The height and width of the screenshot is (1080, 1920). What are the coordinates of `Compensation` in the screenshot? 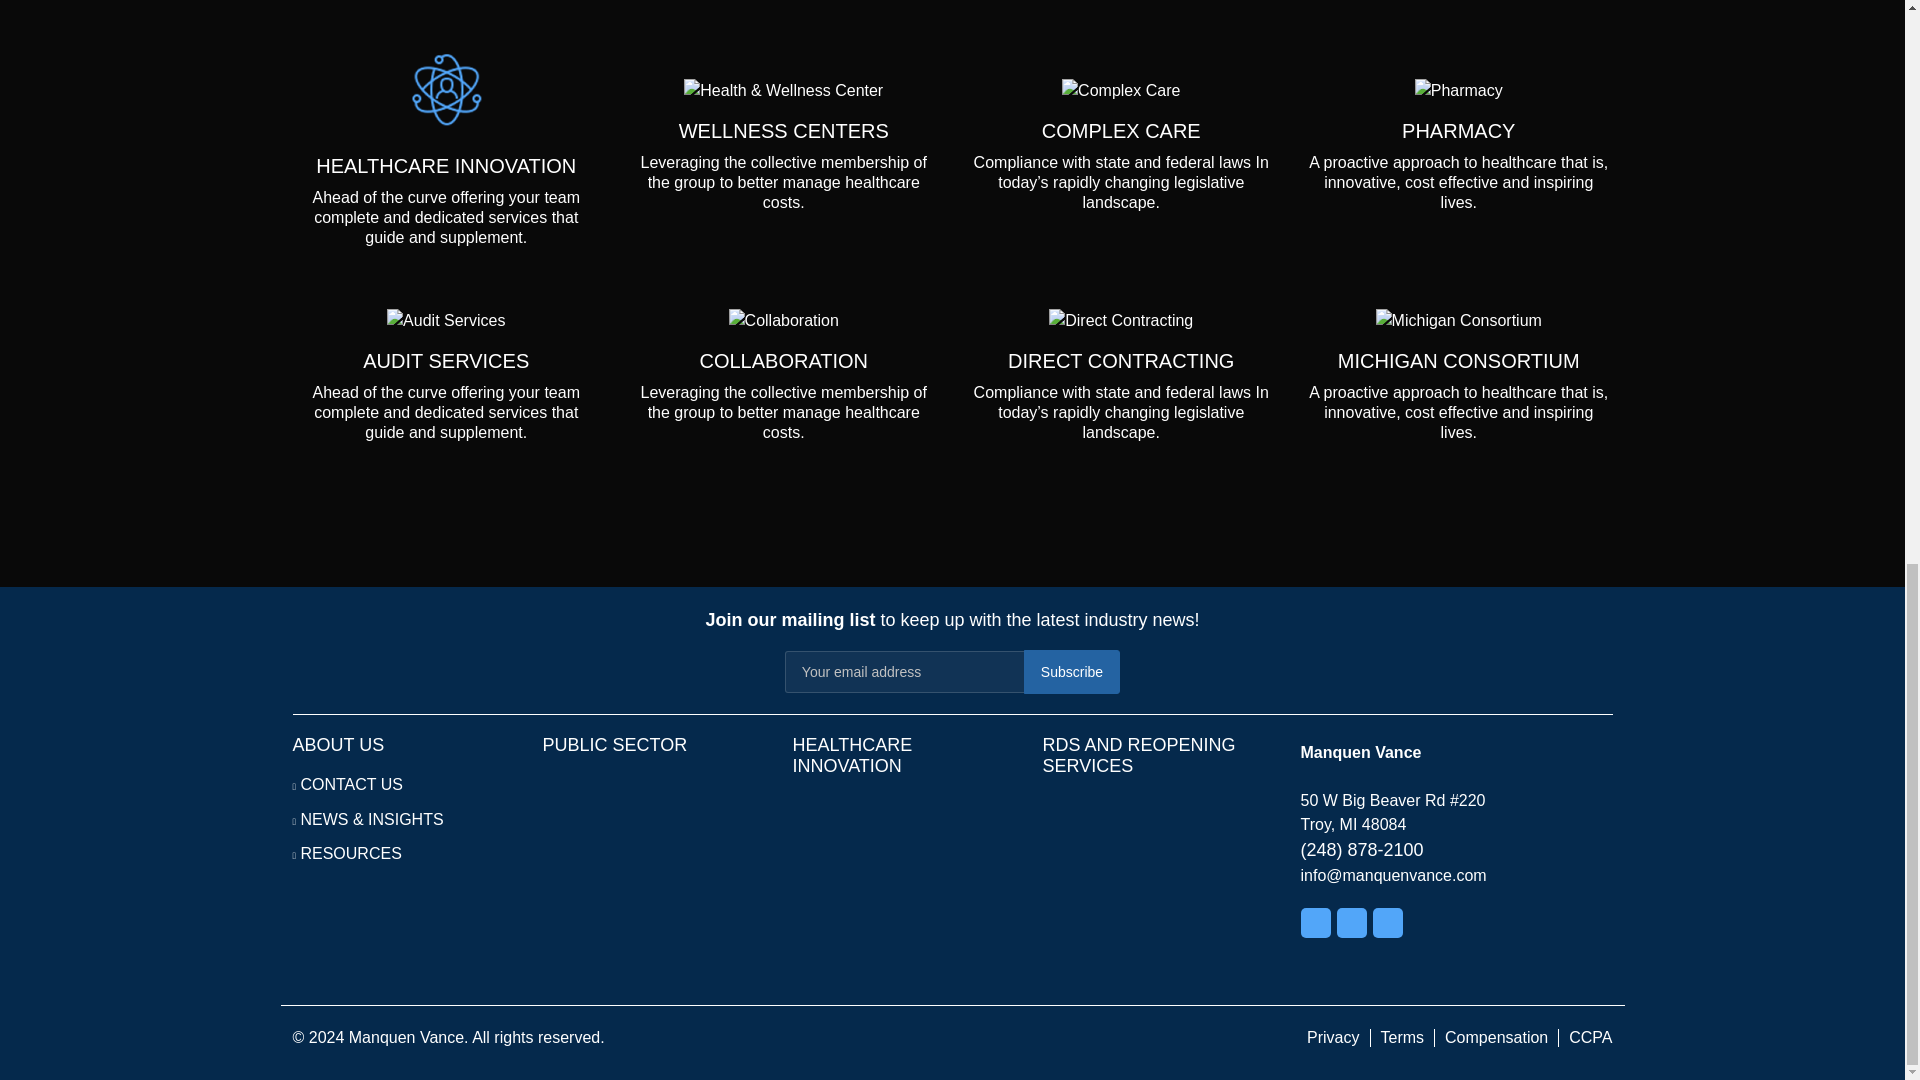 It's located at (1496, 1038).